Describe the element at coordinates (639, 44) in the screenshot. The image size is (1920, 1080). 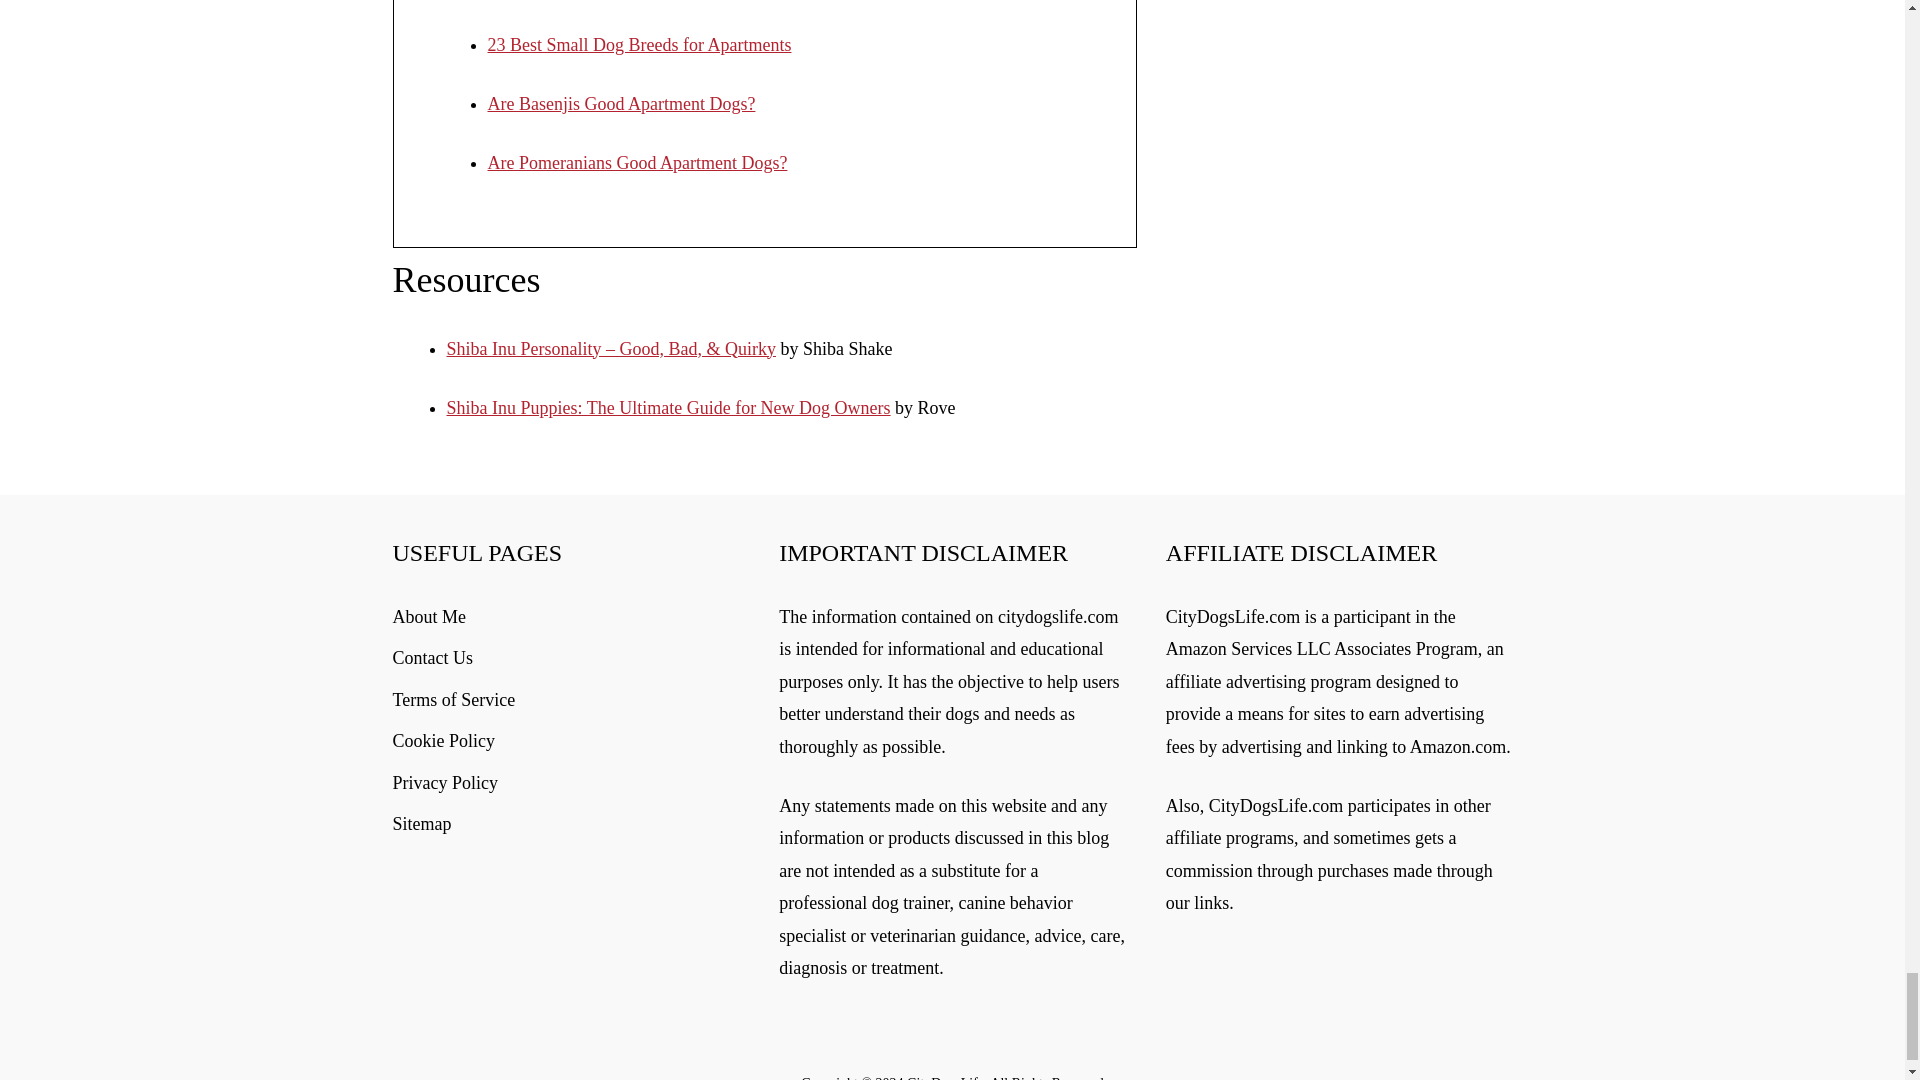
I see `23 Best Small Dog Breeds for Apartments` at that location.